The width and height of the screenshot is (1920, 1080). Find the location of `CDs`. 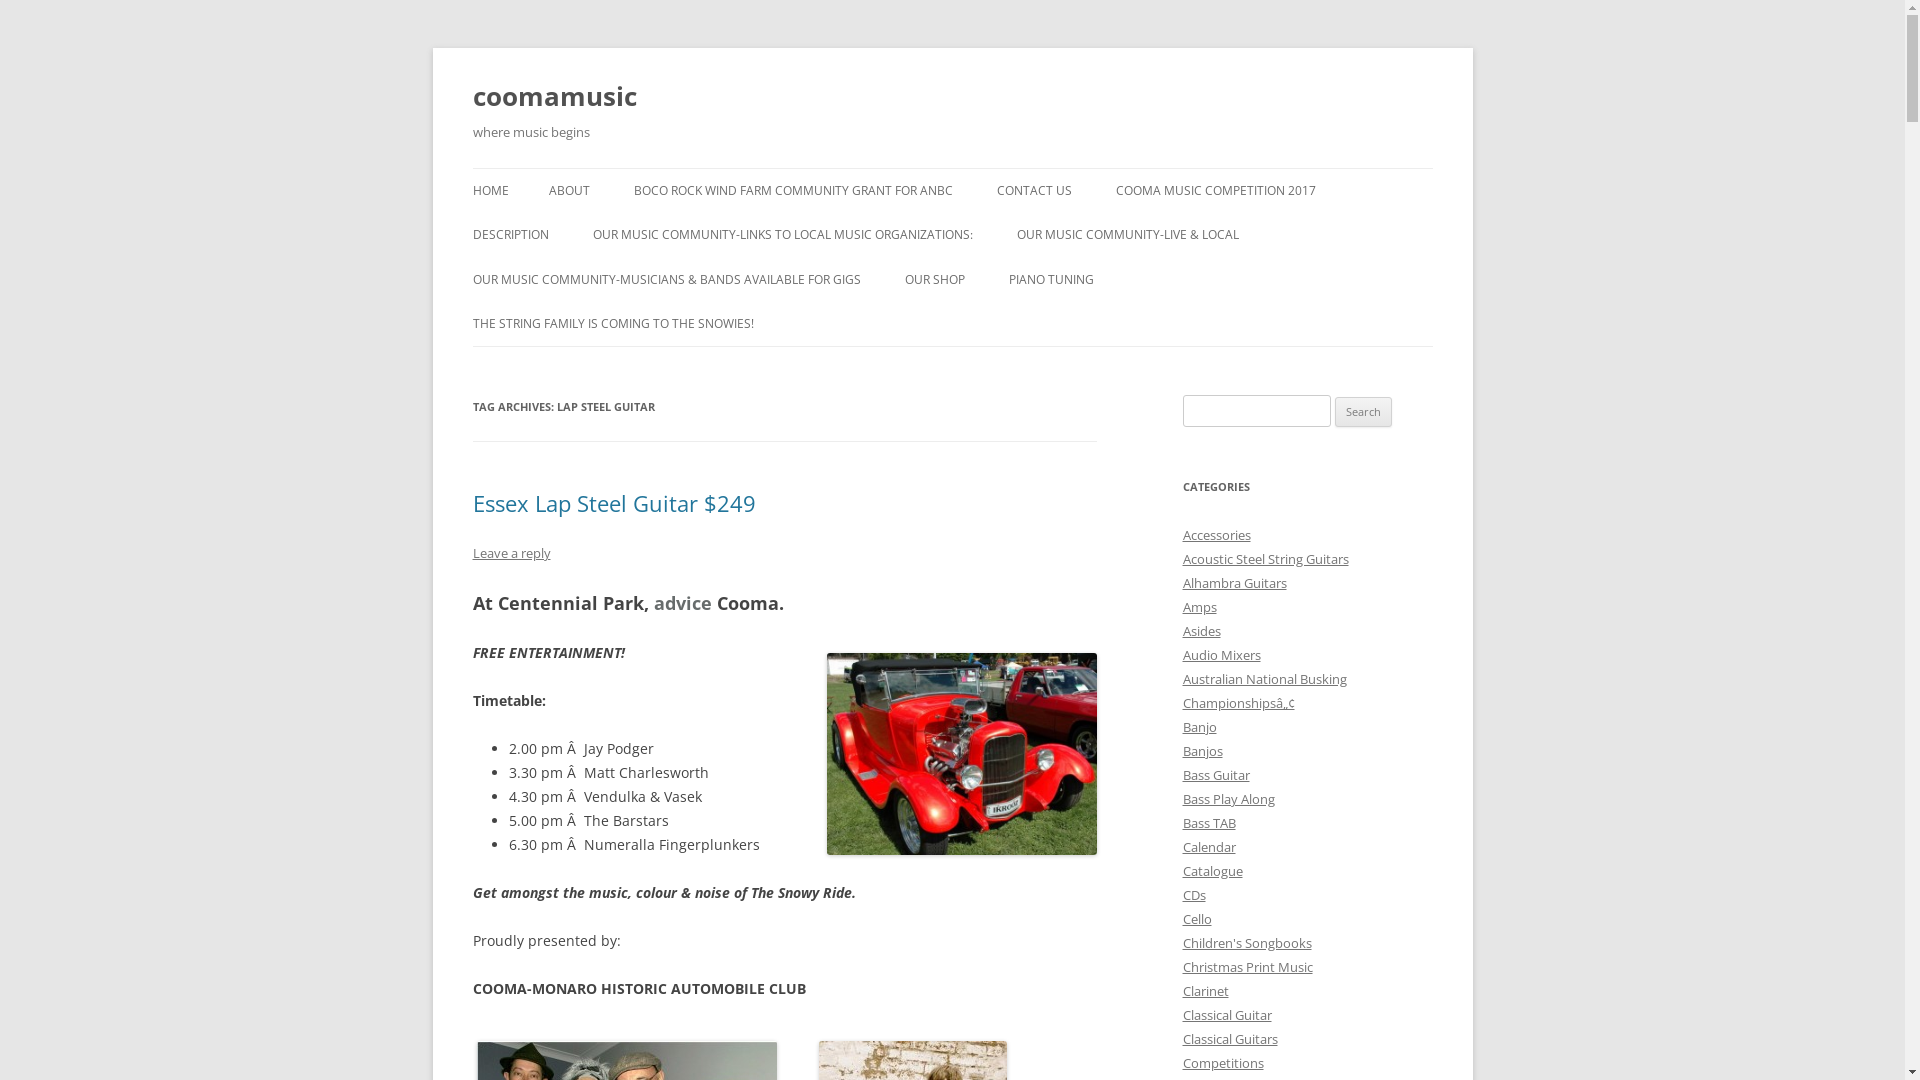

CDs is located at coordinates (1194, 895).